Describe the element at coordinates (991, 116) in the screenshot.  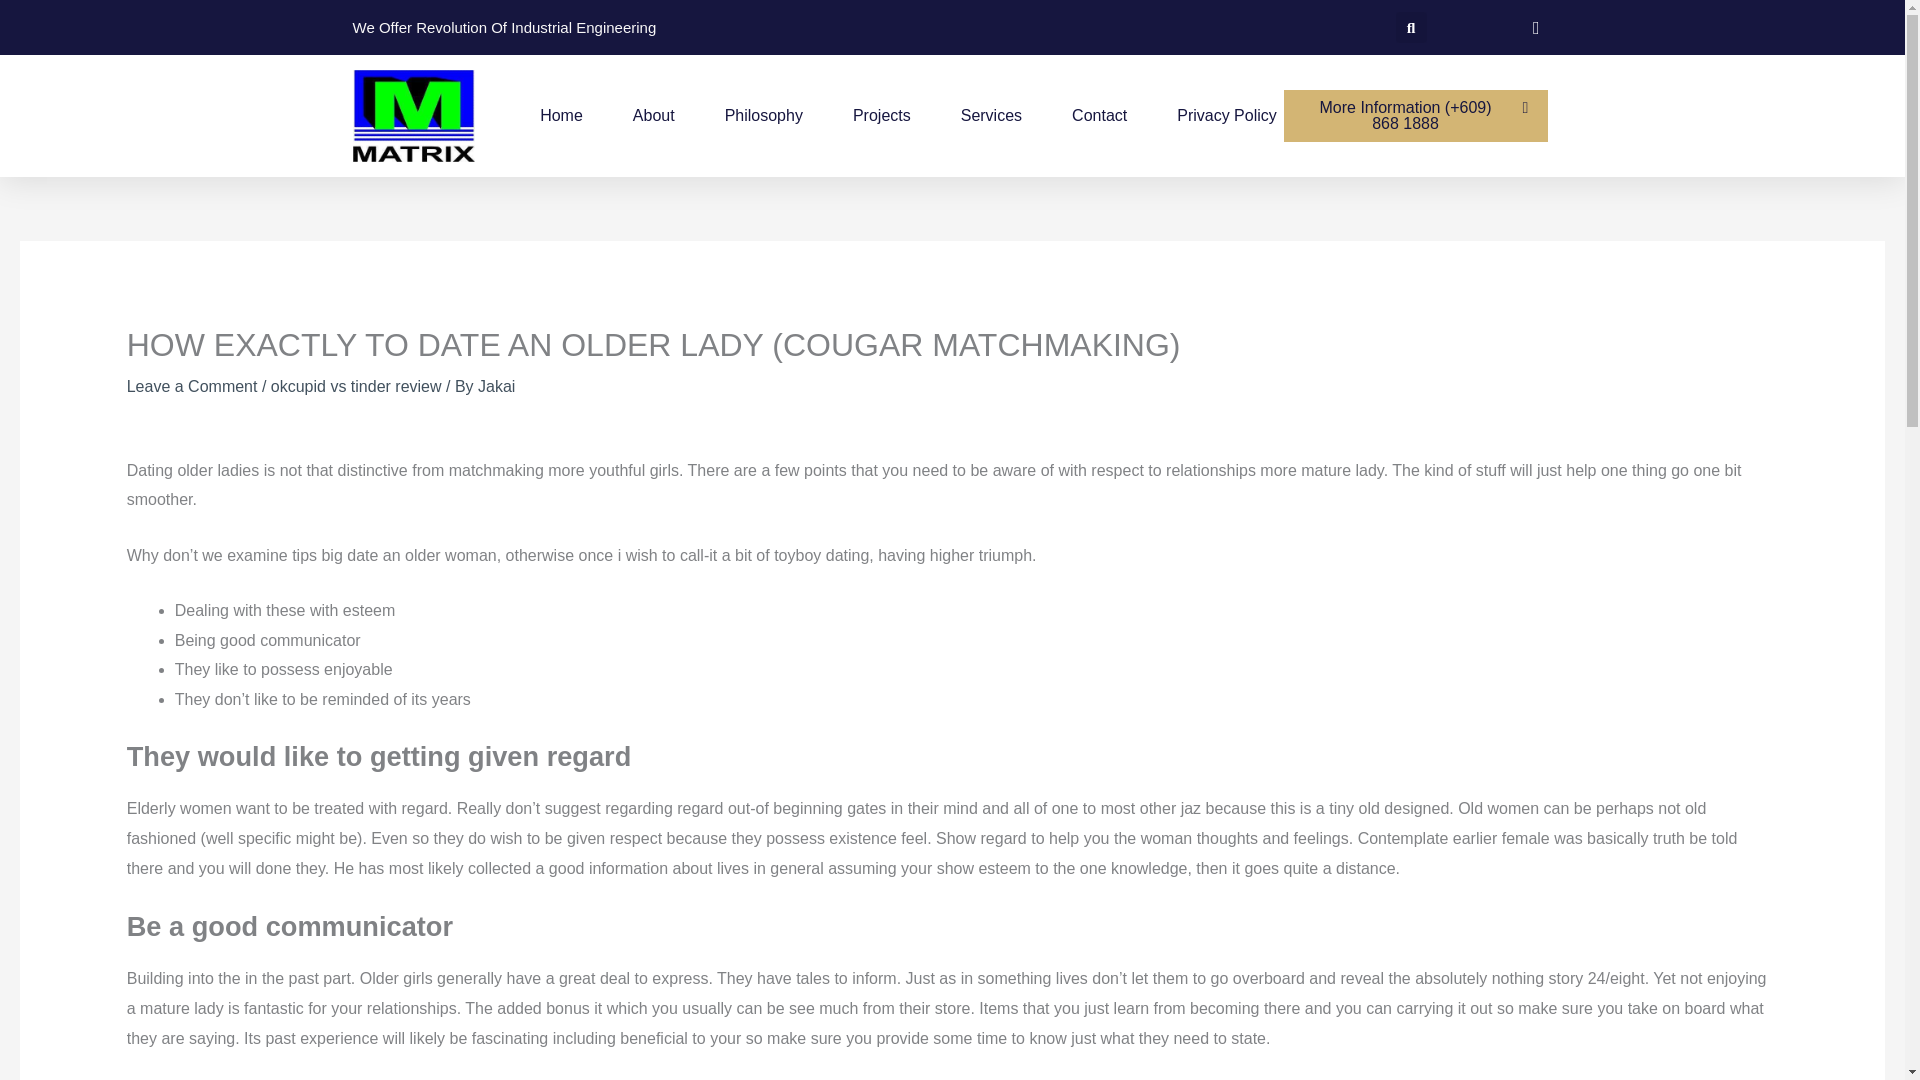
I see `Services` at that location.